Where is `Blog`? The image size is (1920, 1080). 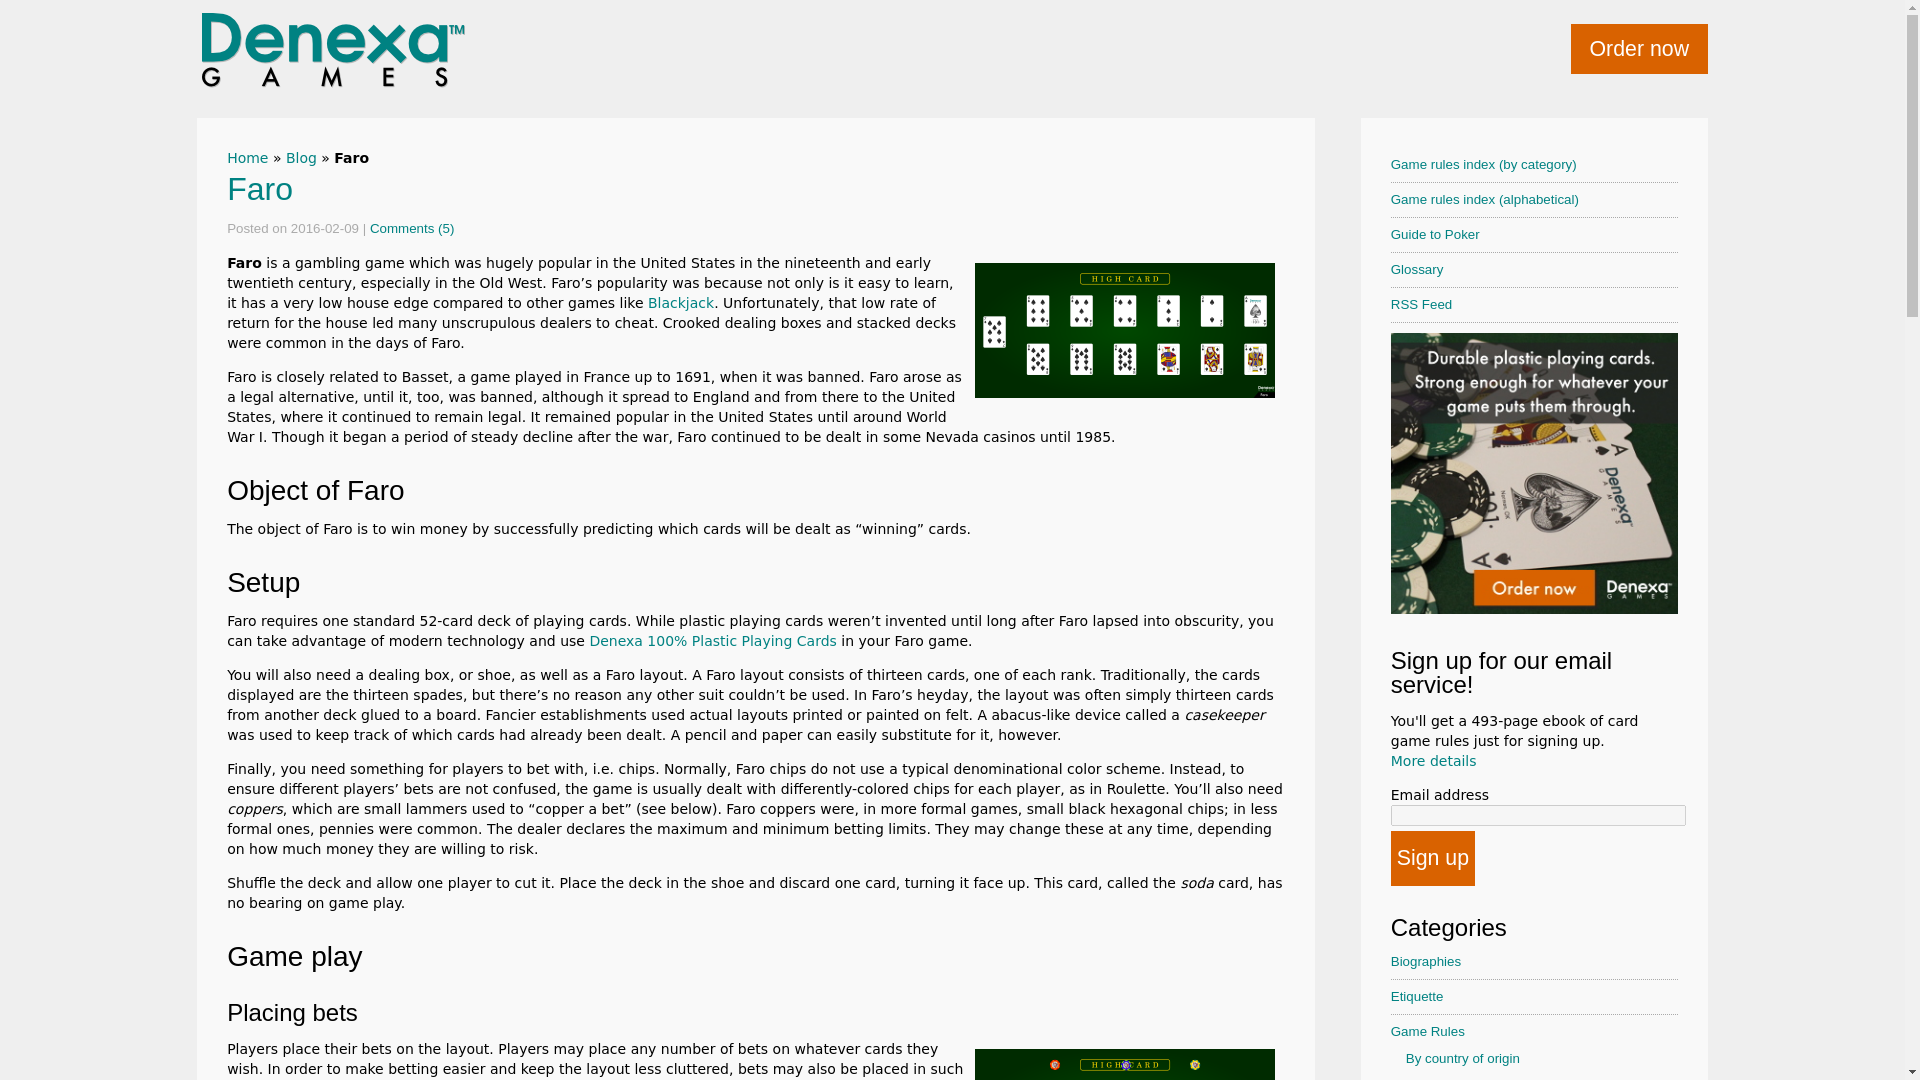 Blog is located at coordinates (301, 158).